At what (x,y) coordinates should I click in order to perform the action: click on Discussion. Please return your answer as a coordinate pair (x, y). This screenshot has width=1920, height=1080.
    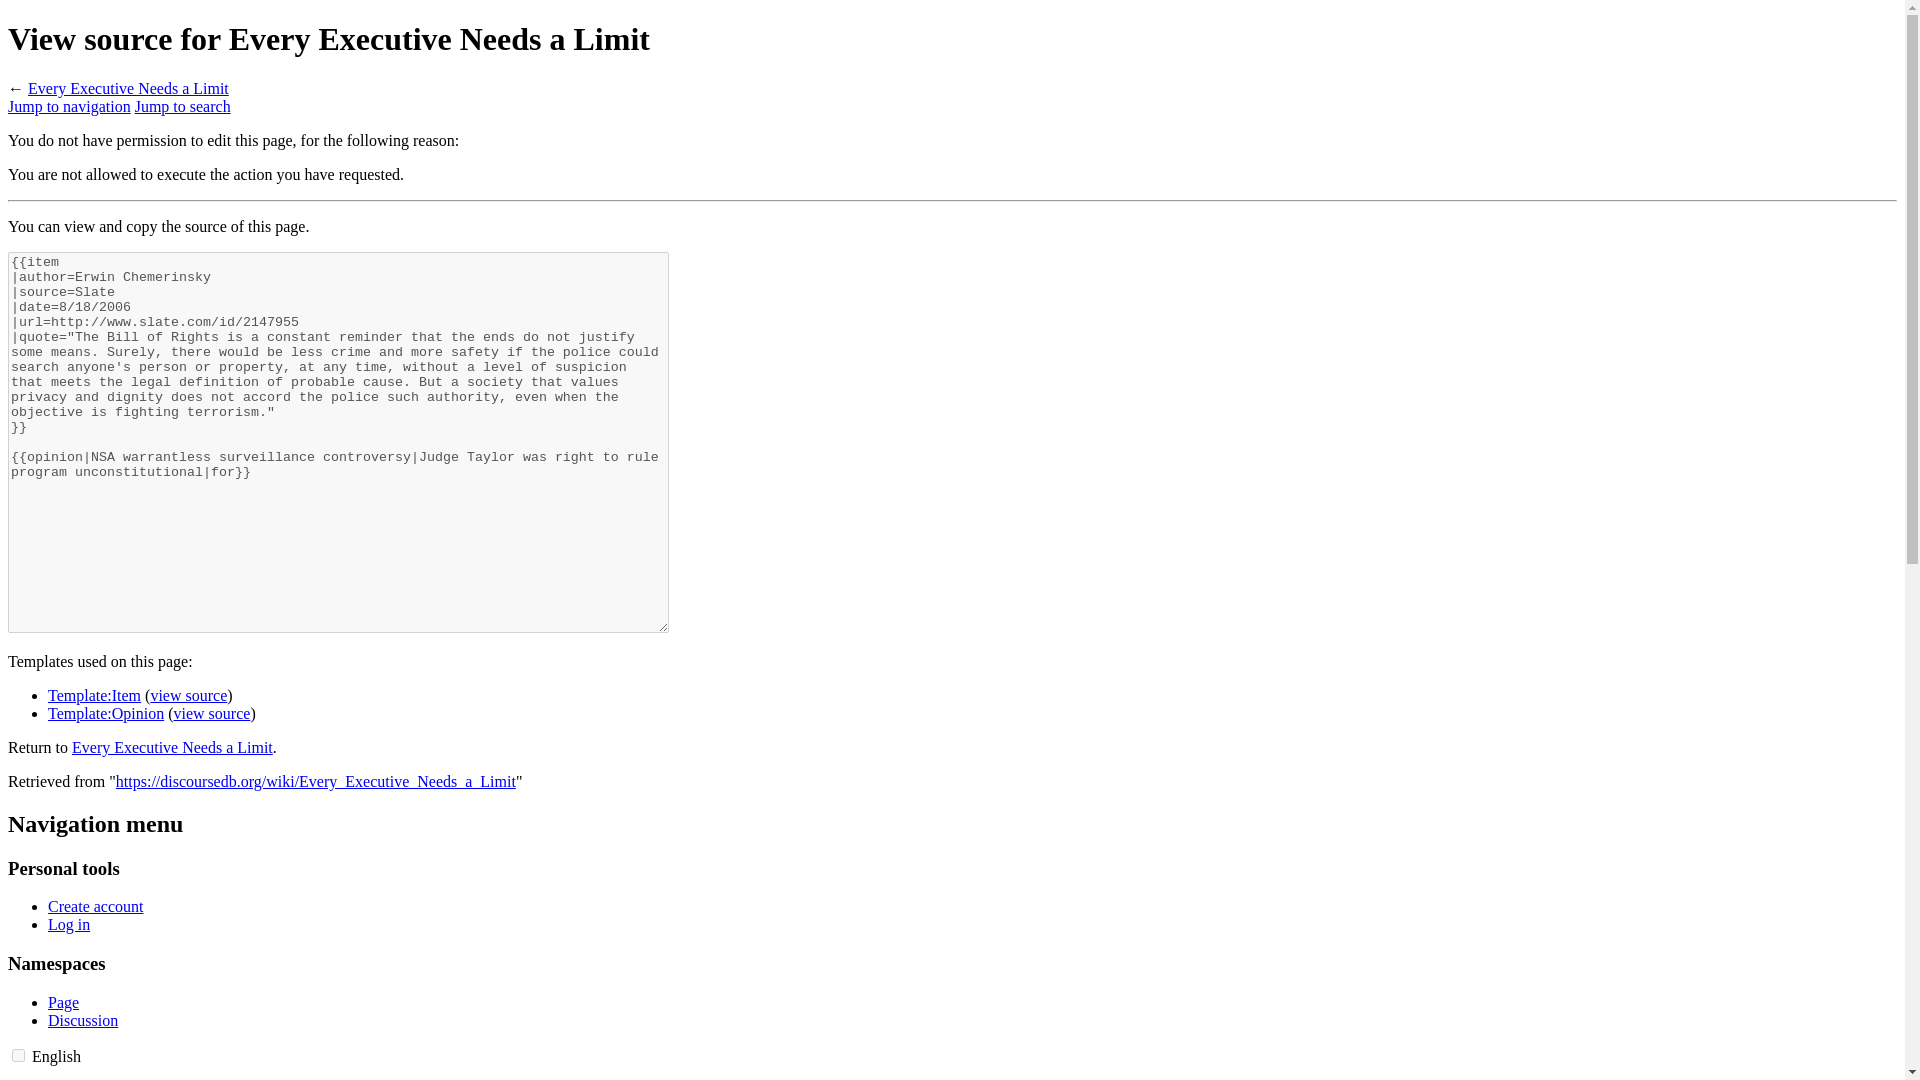
    Looking at the image, I should click on (82, 1020).